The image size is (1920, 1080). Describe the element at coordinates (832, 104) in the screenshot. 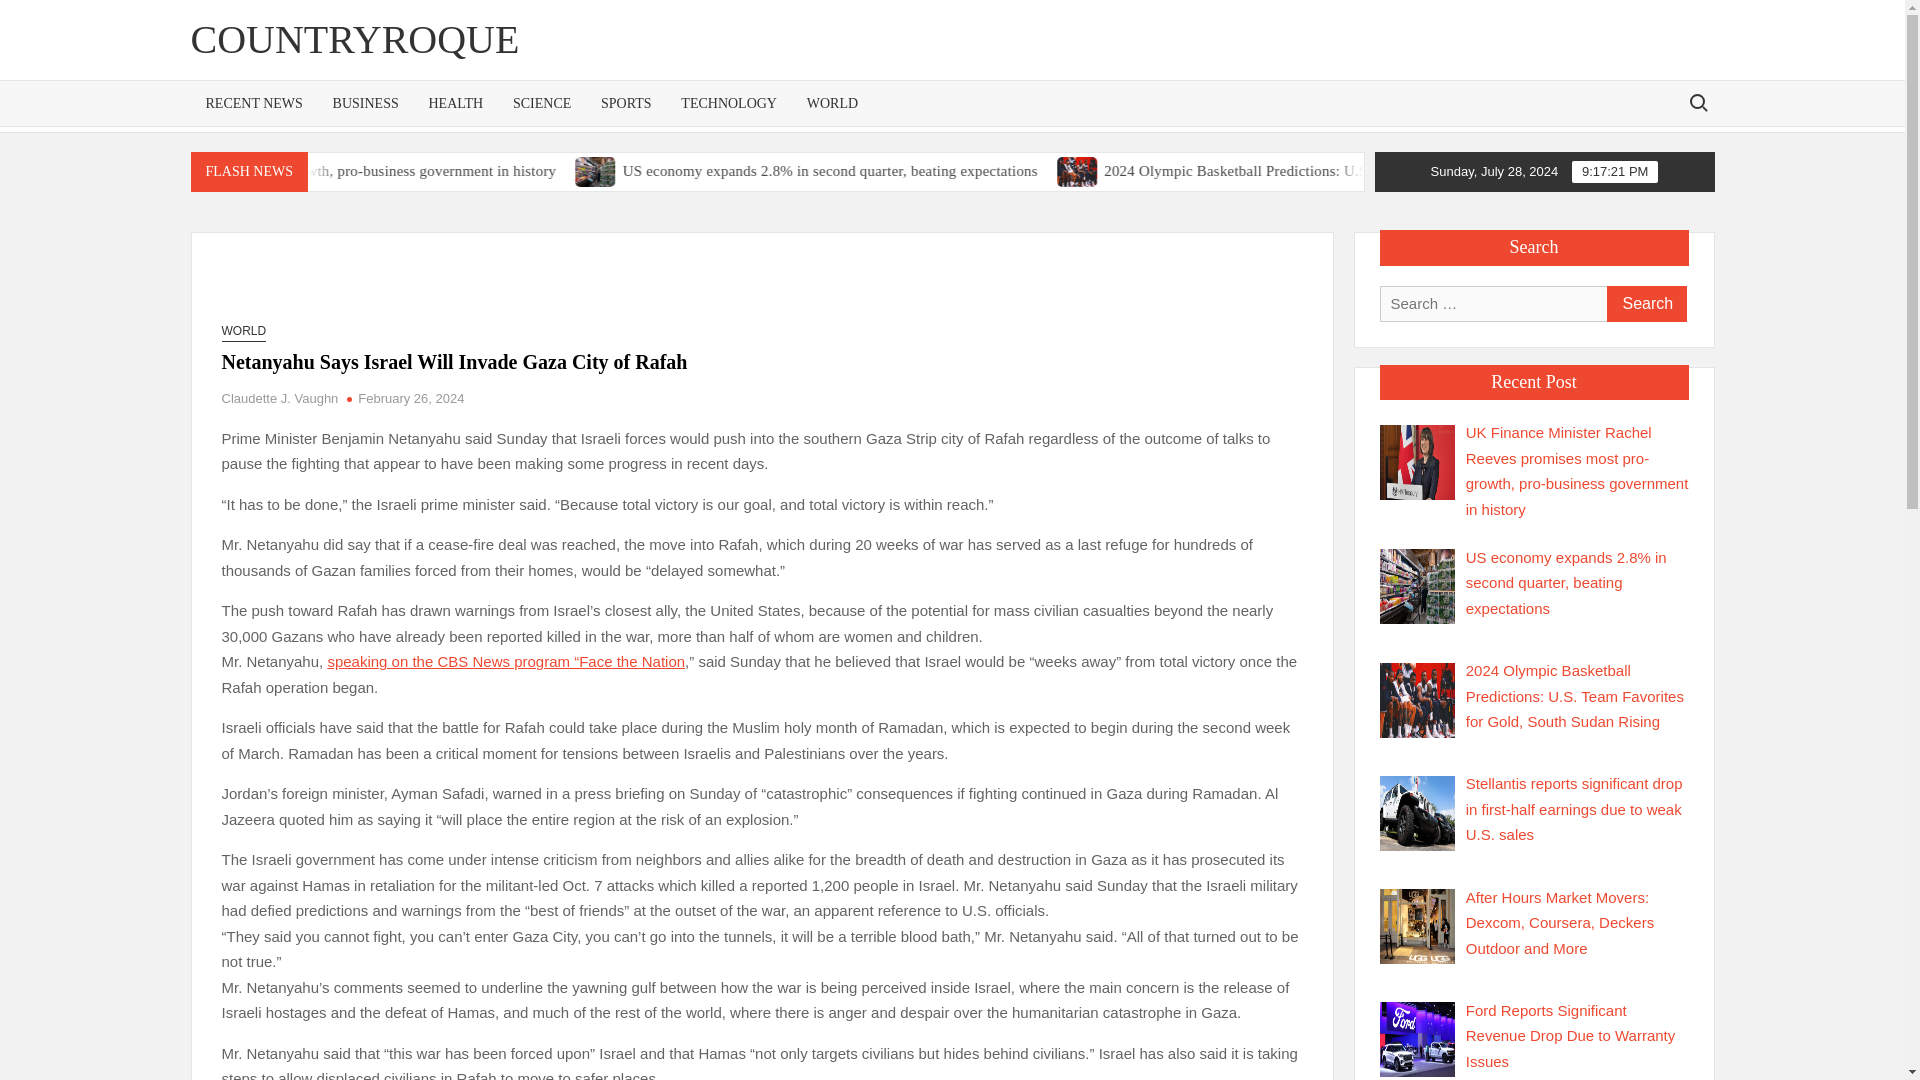

I see `WORLD` at that location.